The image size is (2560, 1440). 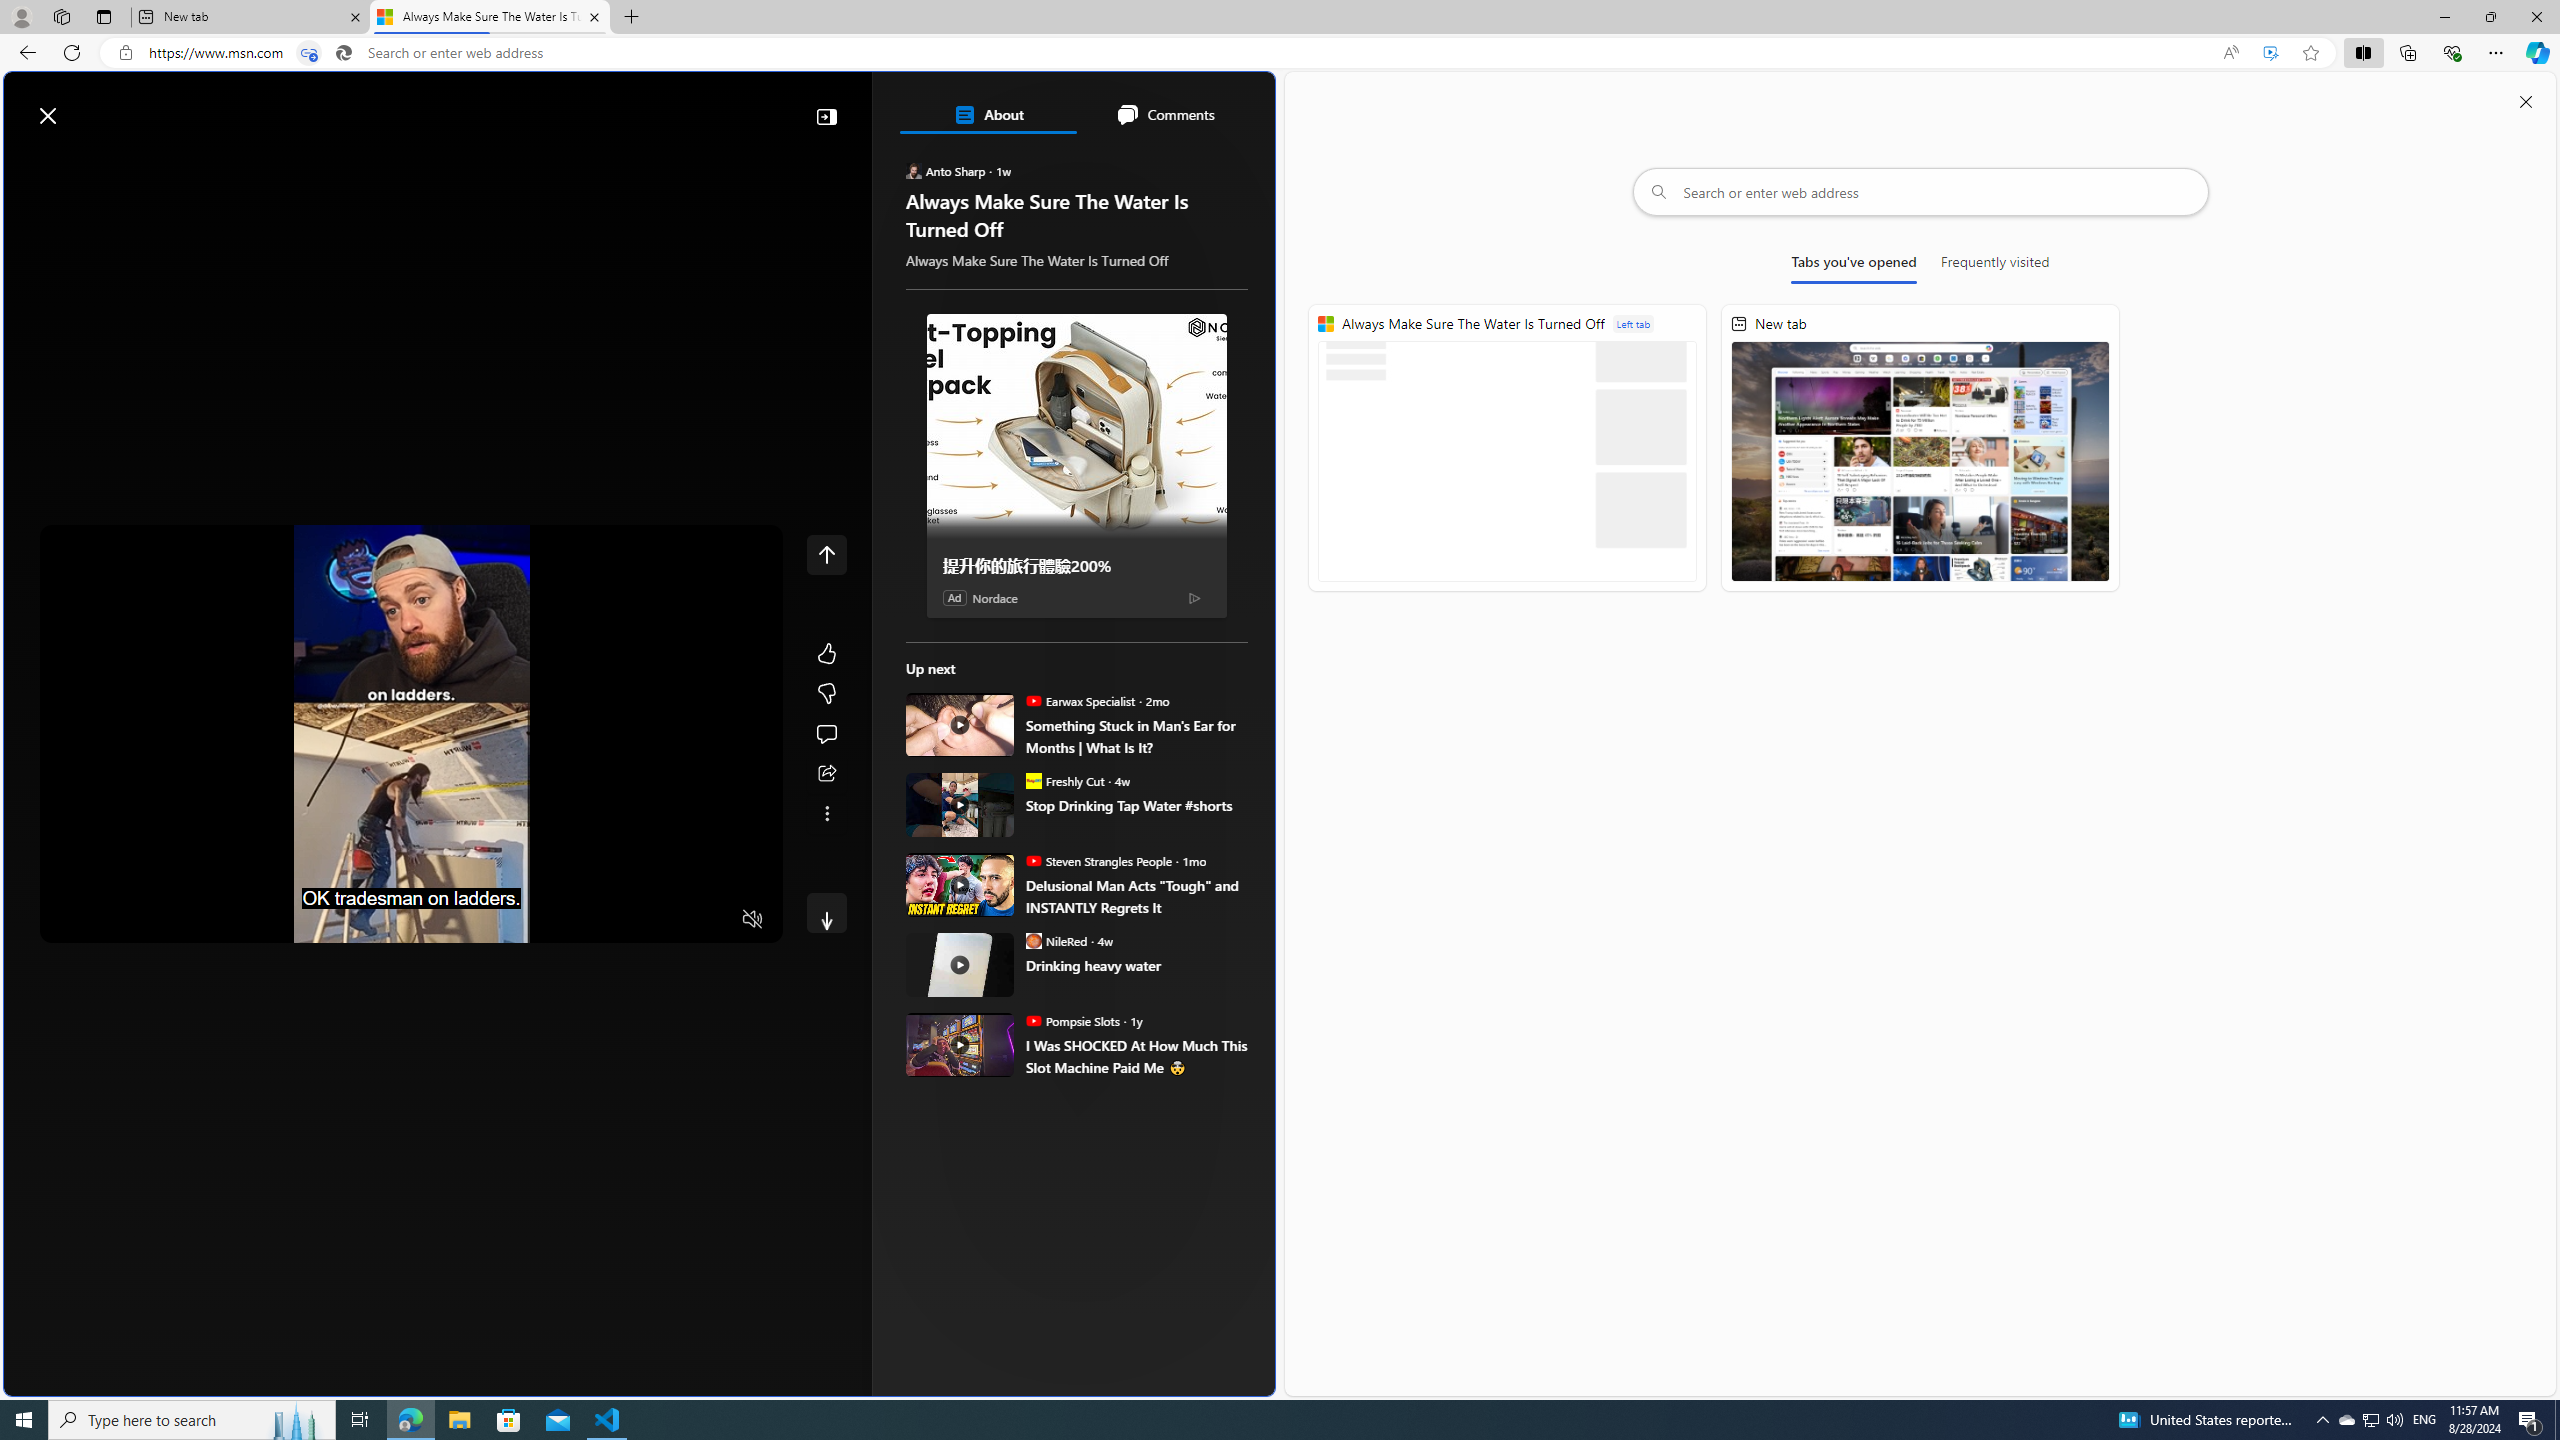 I want to click on Delusional Man Acts "Tough" and INSTANTLY Regrets It, so click(x=1136, y=896).